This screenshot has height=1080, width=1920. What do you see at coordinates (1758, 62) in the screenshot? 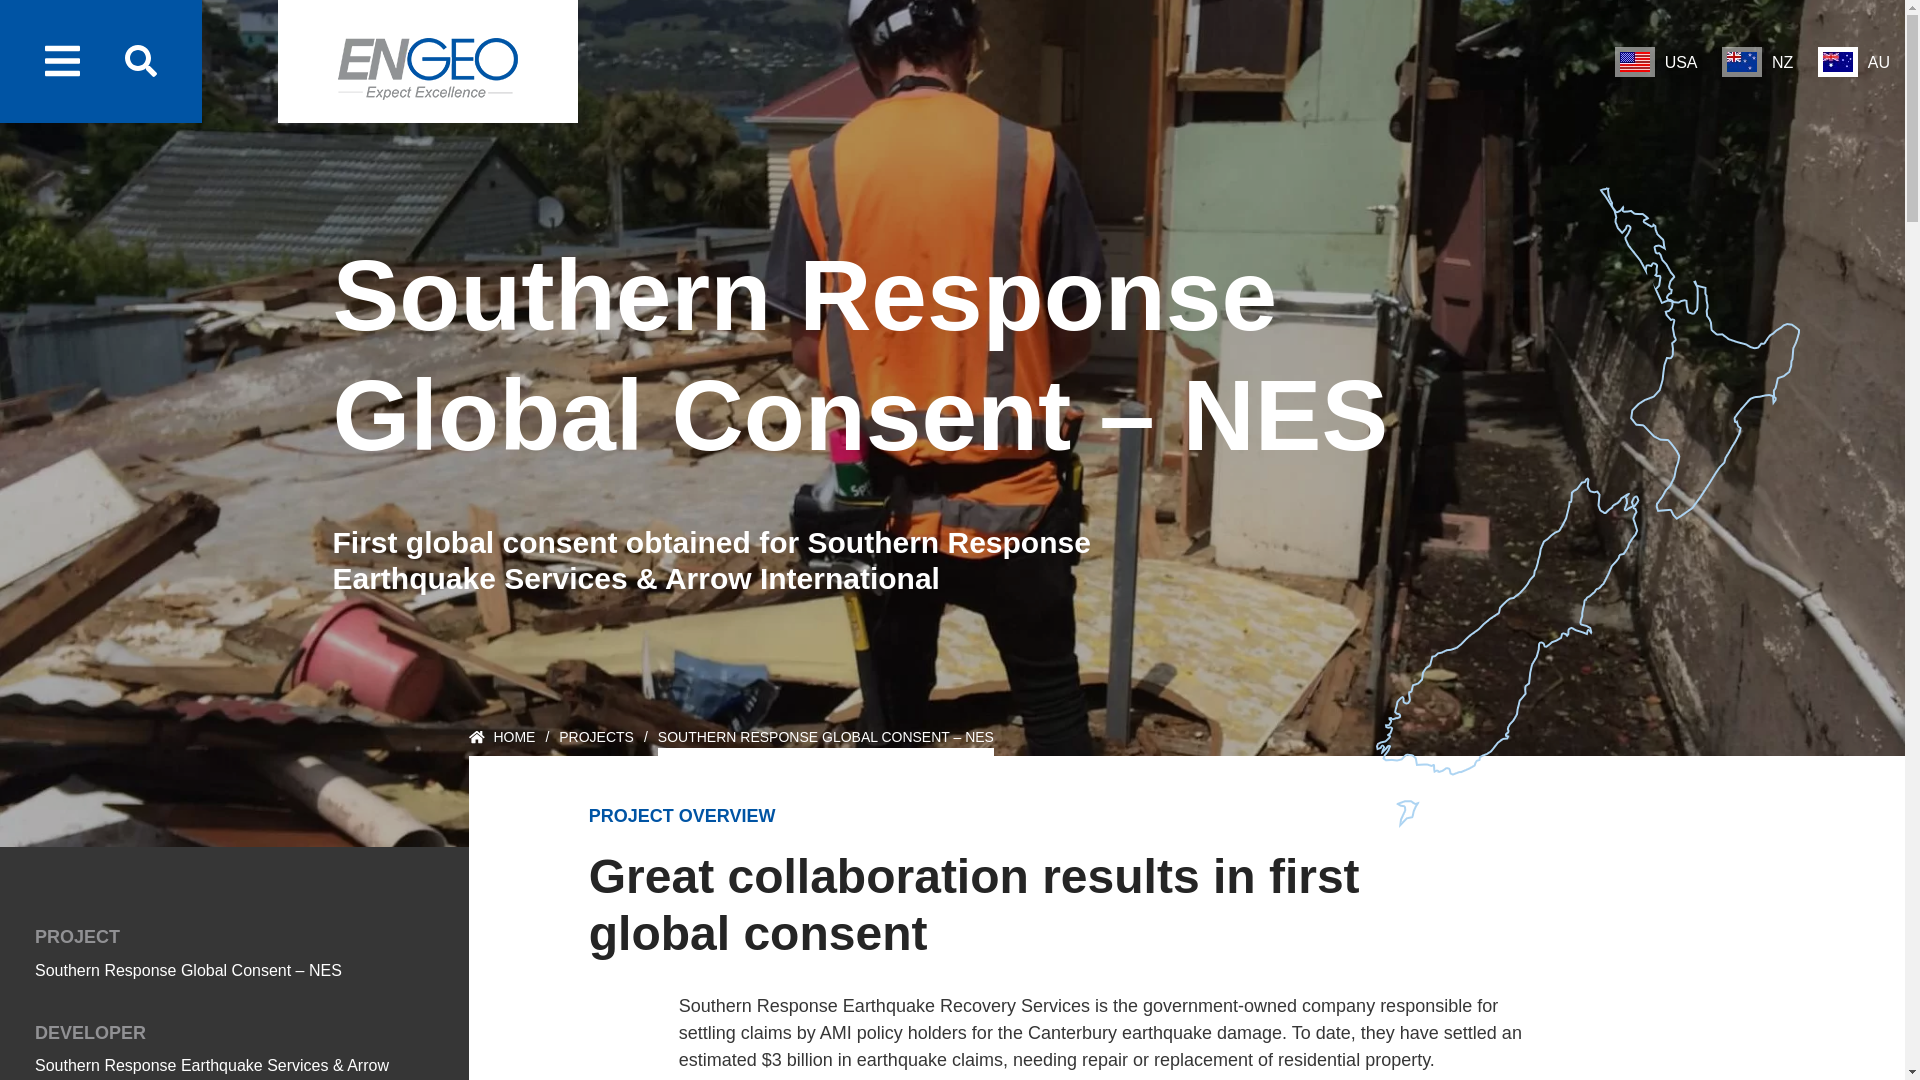
I see `NZ` at bounding box center [1758, 62].